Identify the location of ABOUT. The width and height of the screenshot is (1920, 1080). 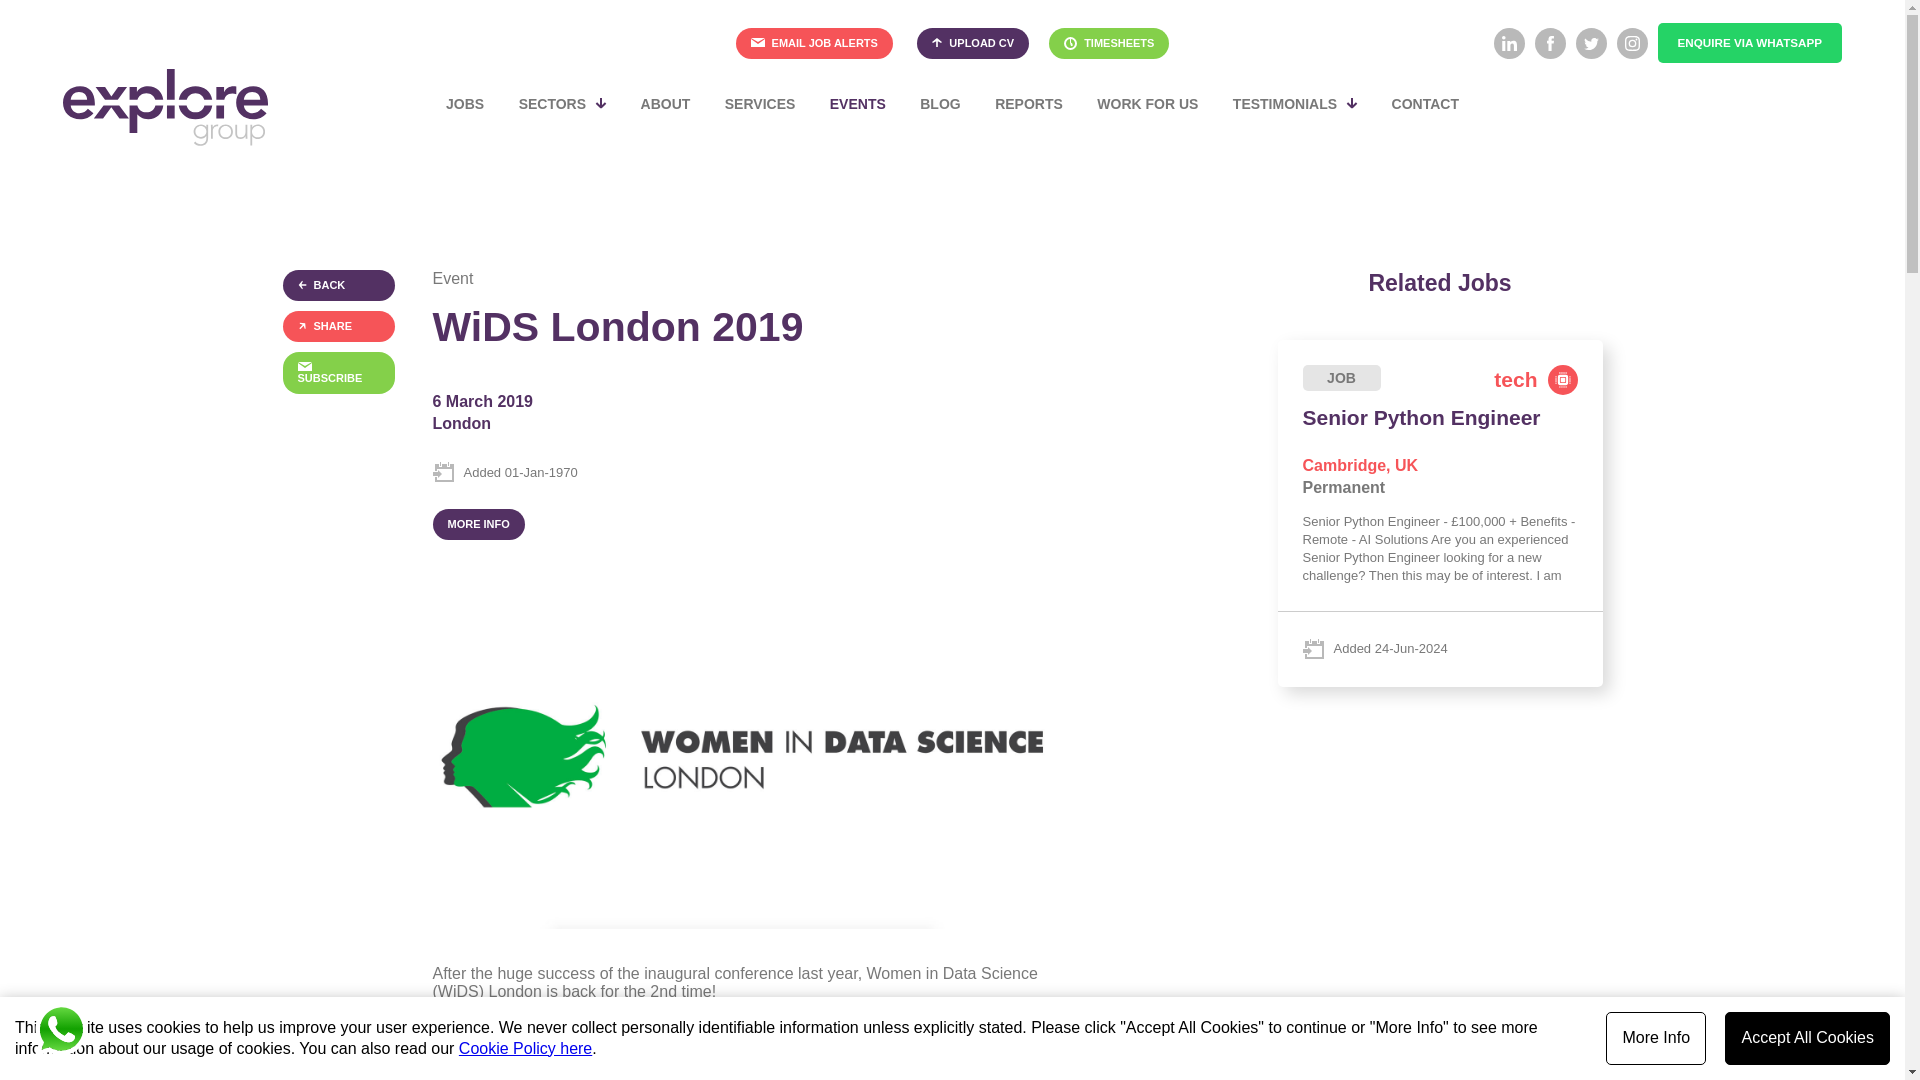
(666, 104).